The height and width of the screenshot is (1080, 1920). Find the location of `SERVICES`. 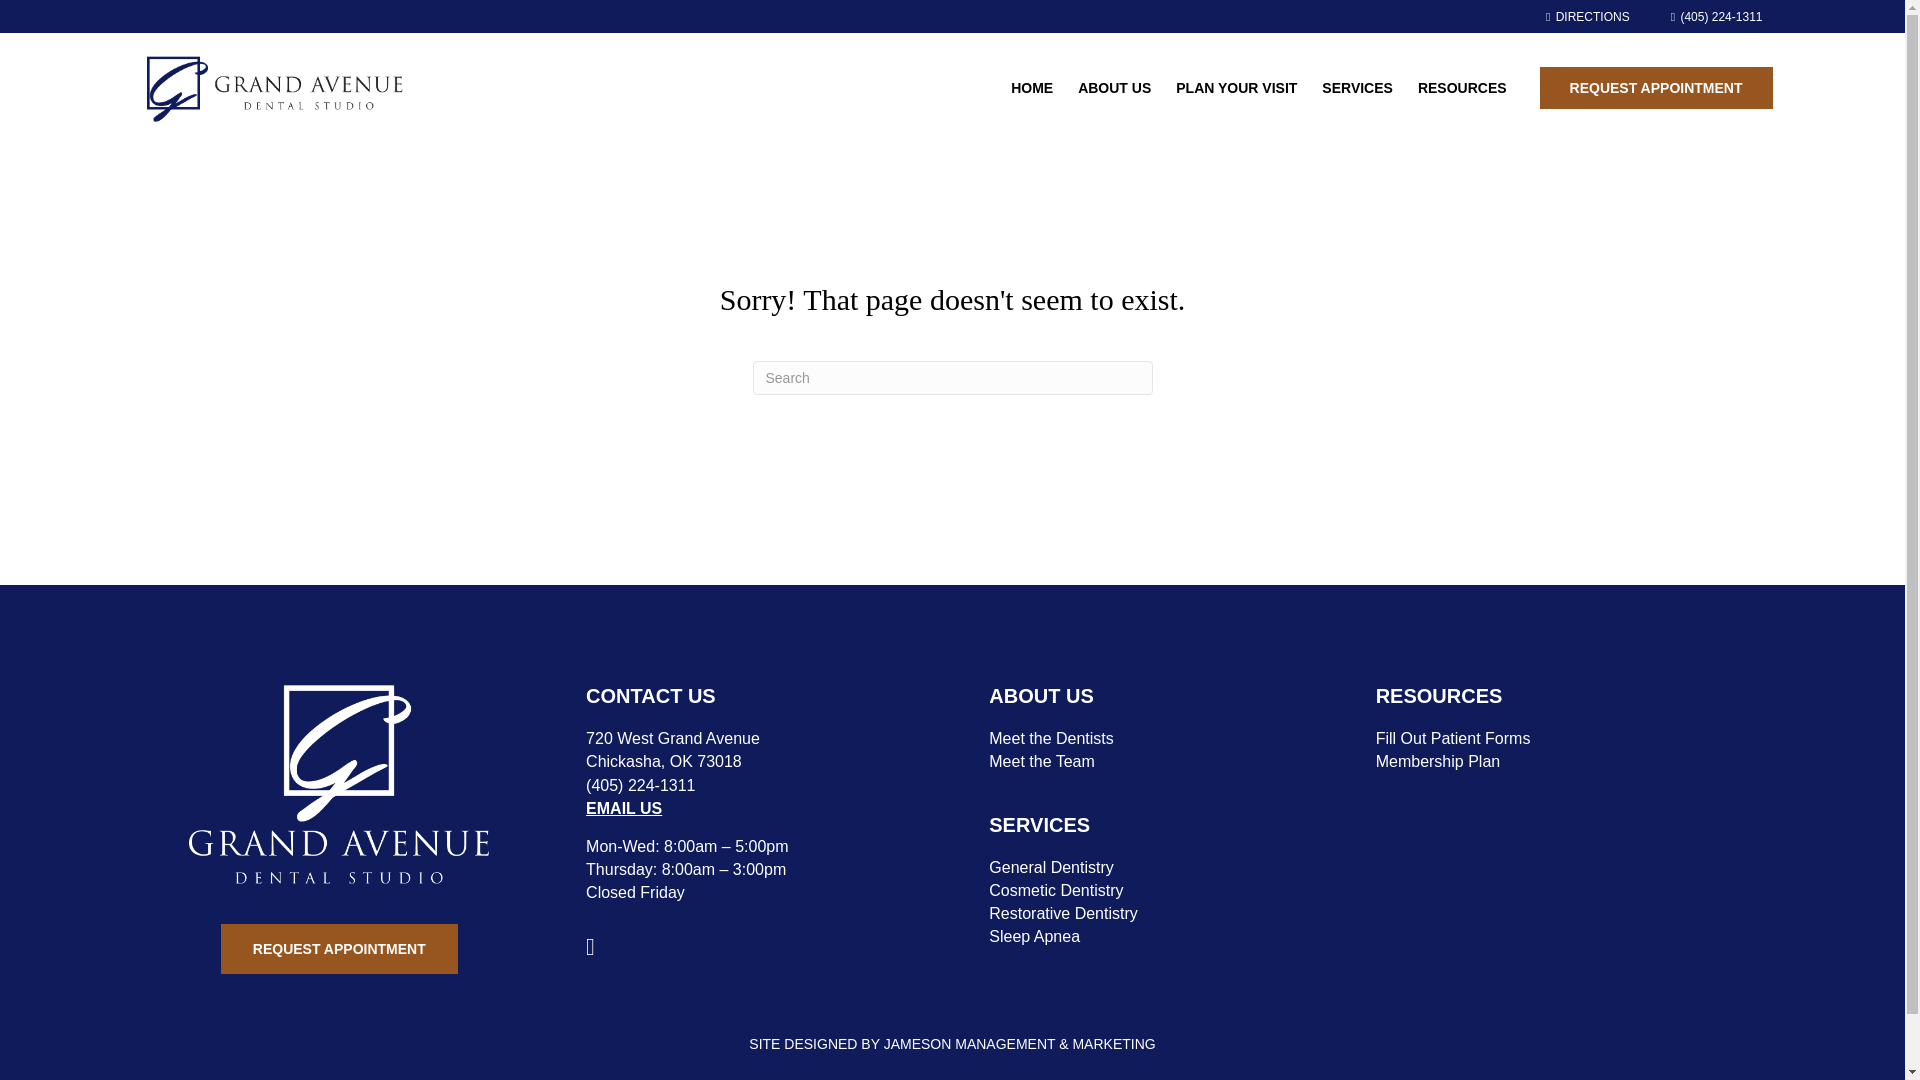

SERVICES is located at coordinates (1357, 88).